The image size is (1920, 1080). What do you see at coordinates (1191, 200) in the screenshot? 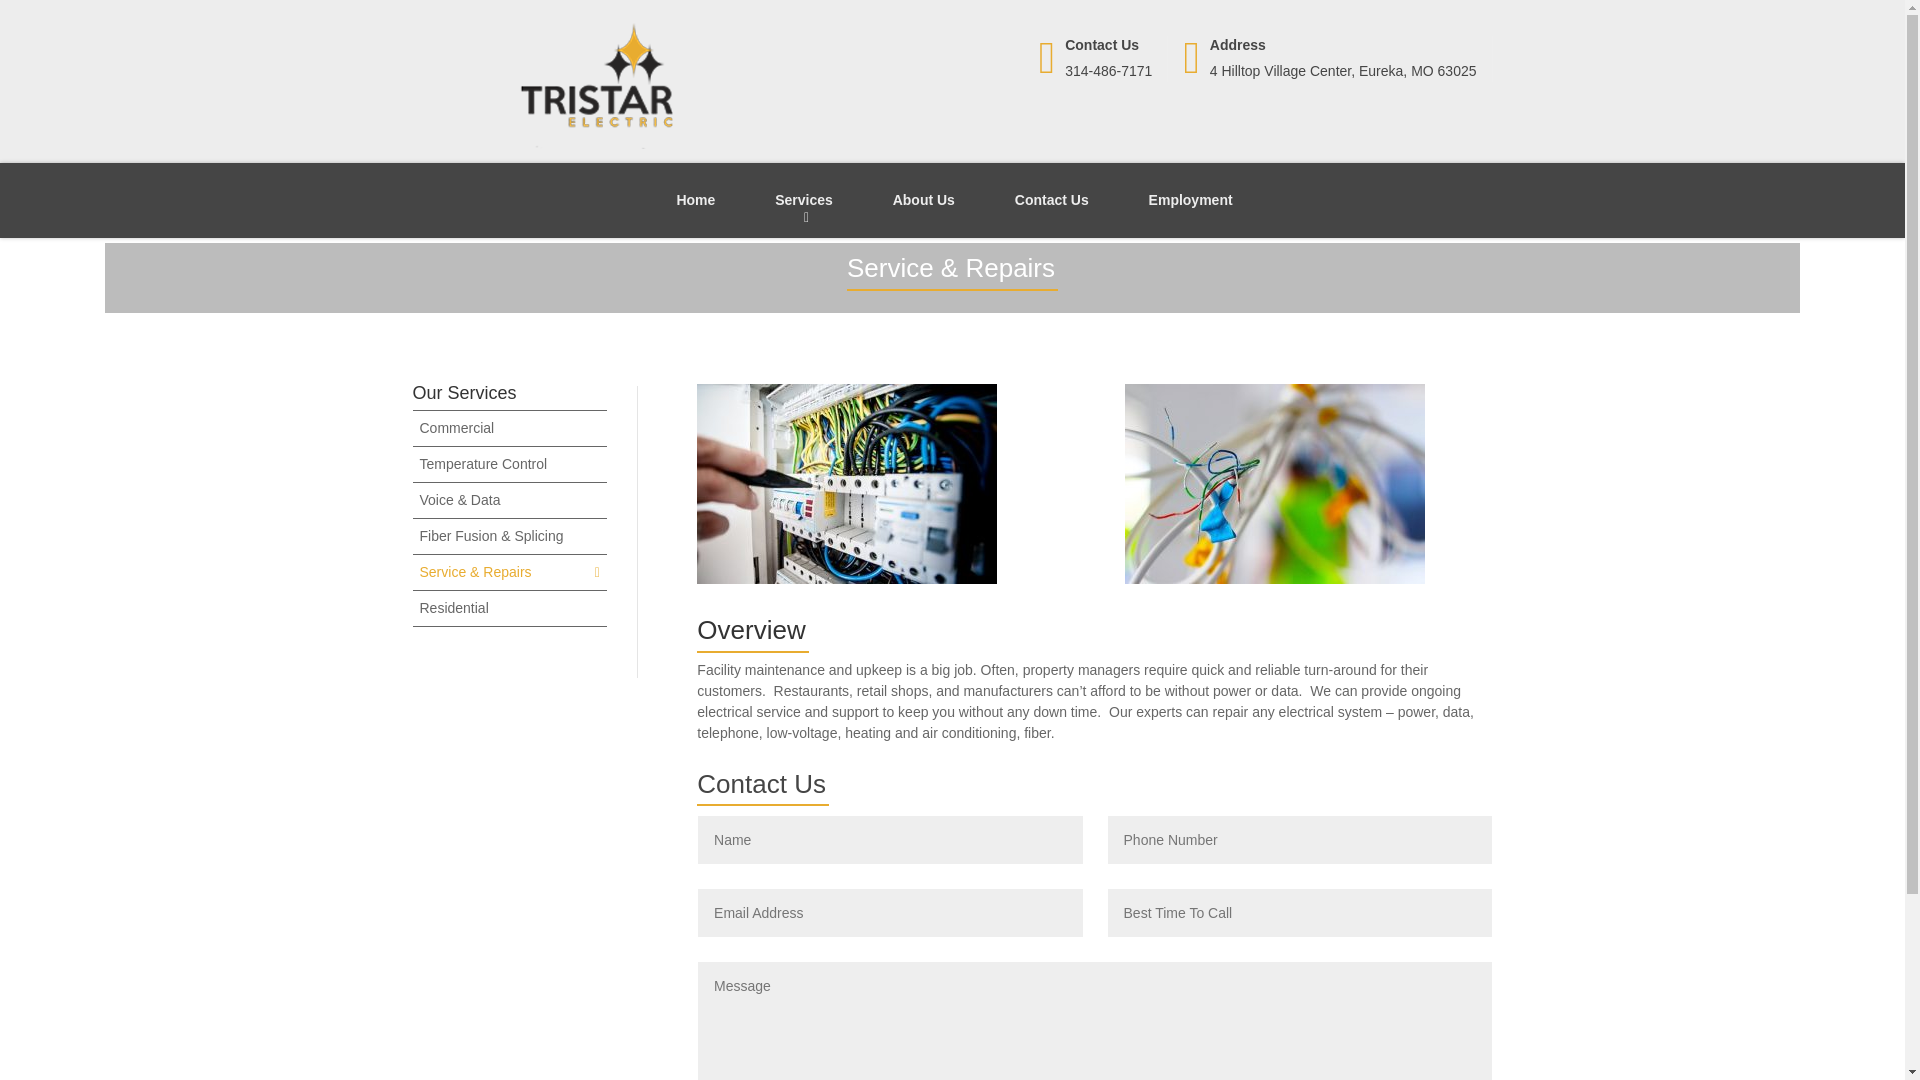
I see `Employment` at bounding box center [1191, 200].